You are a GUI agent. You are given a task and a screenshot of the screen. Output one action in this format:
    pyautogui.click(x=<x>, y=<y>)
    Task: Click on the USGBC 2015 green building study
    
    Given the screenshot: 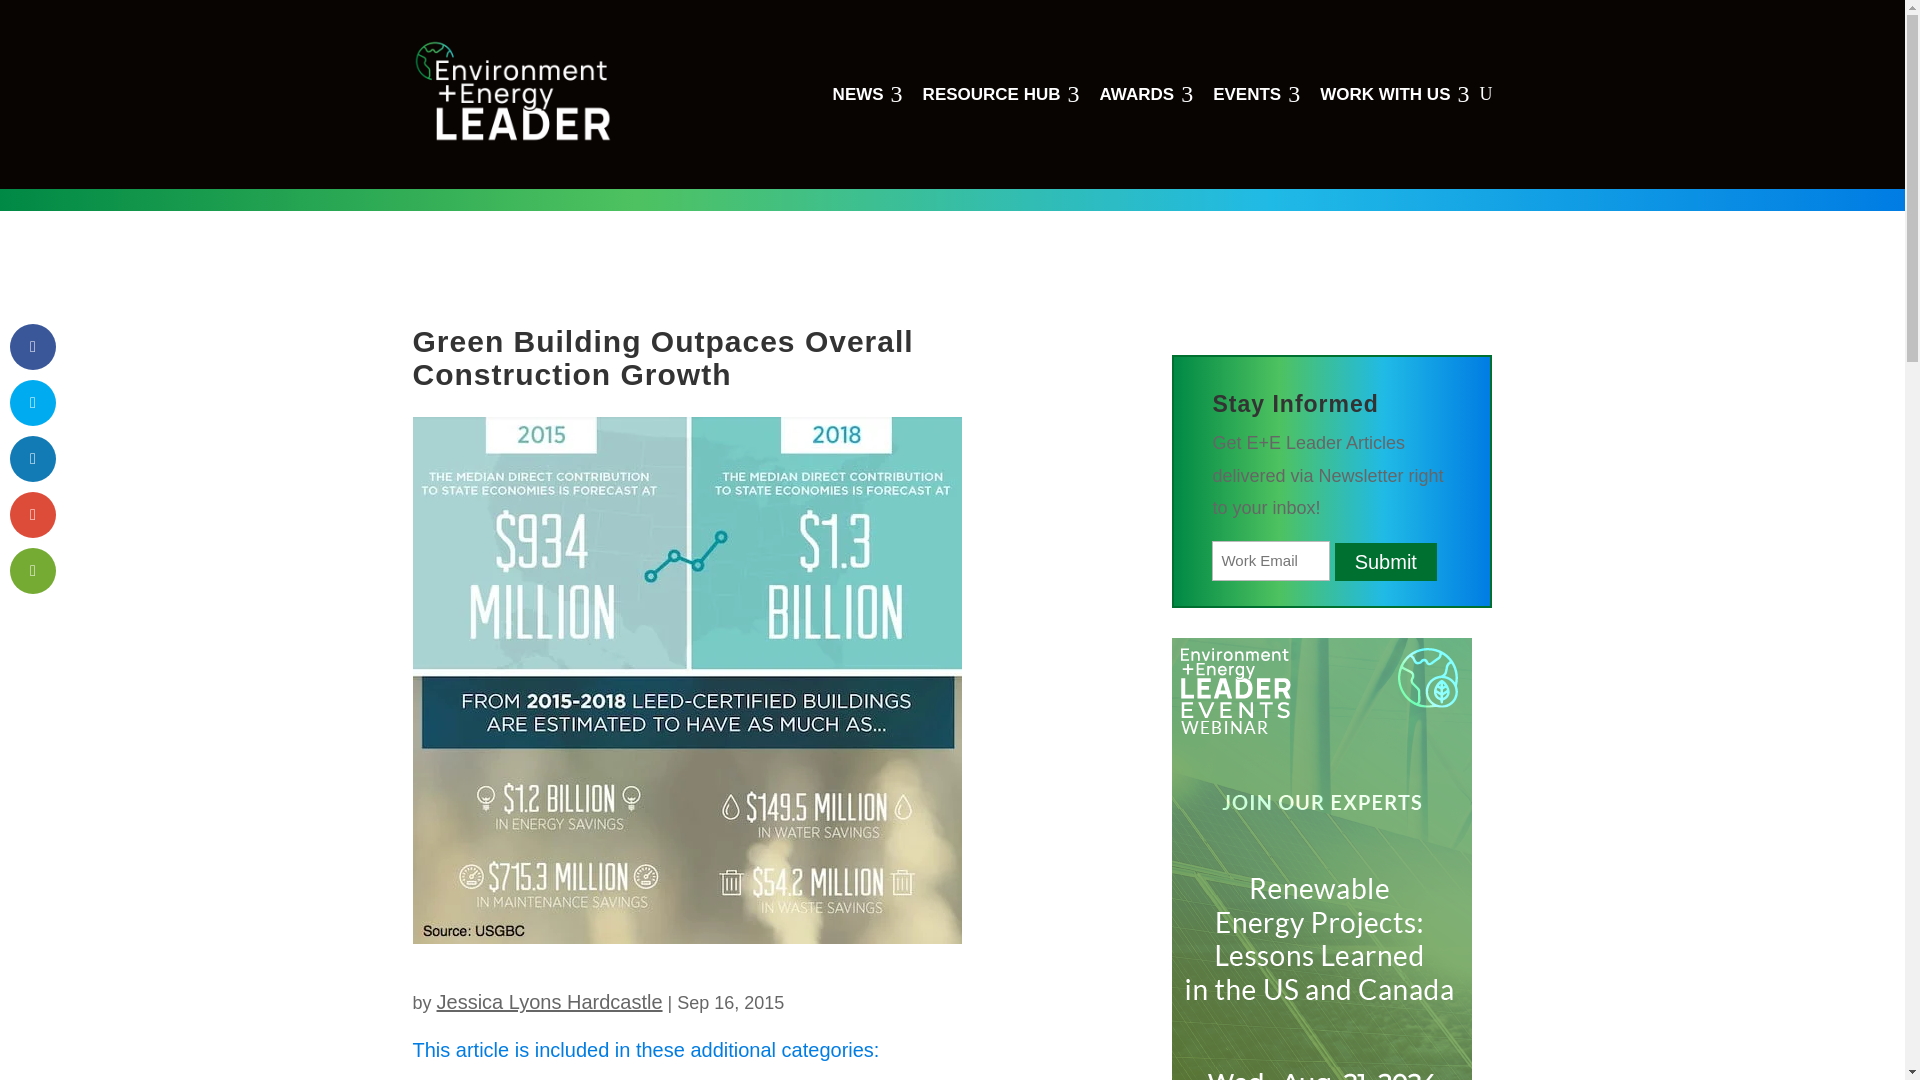 What is the action you would take?
    pyautogui.click(x=1394, y=94)
    